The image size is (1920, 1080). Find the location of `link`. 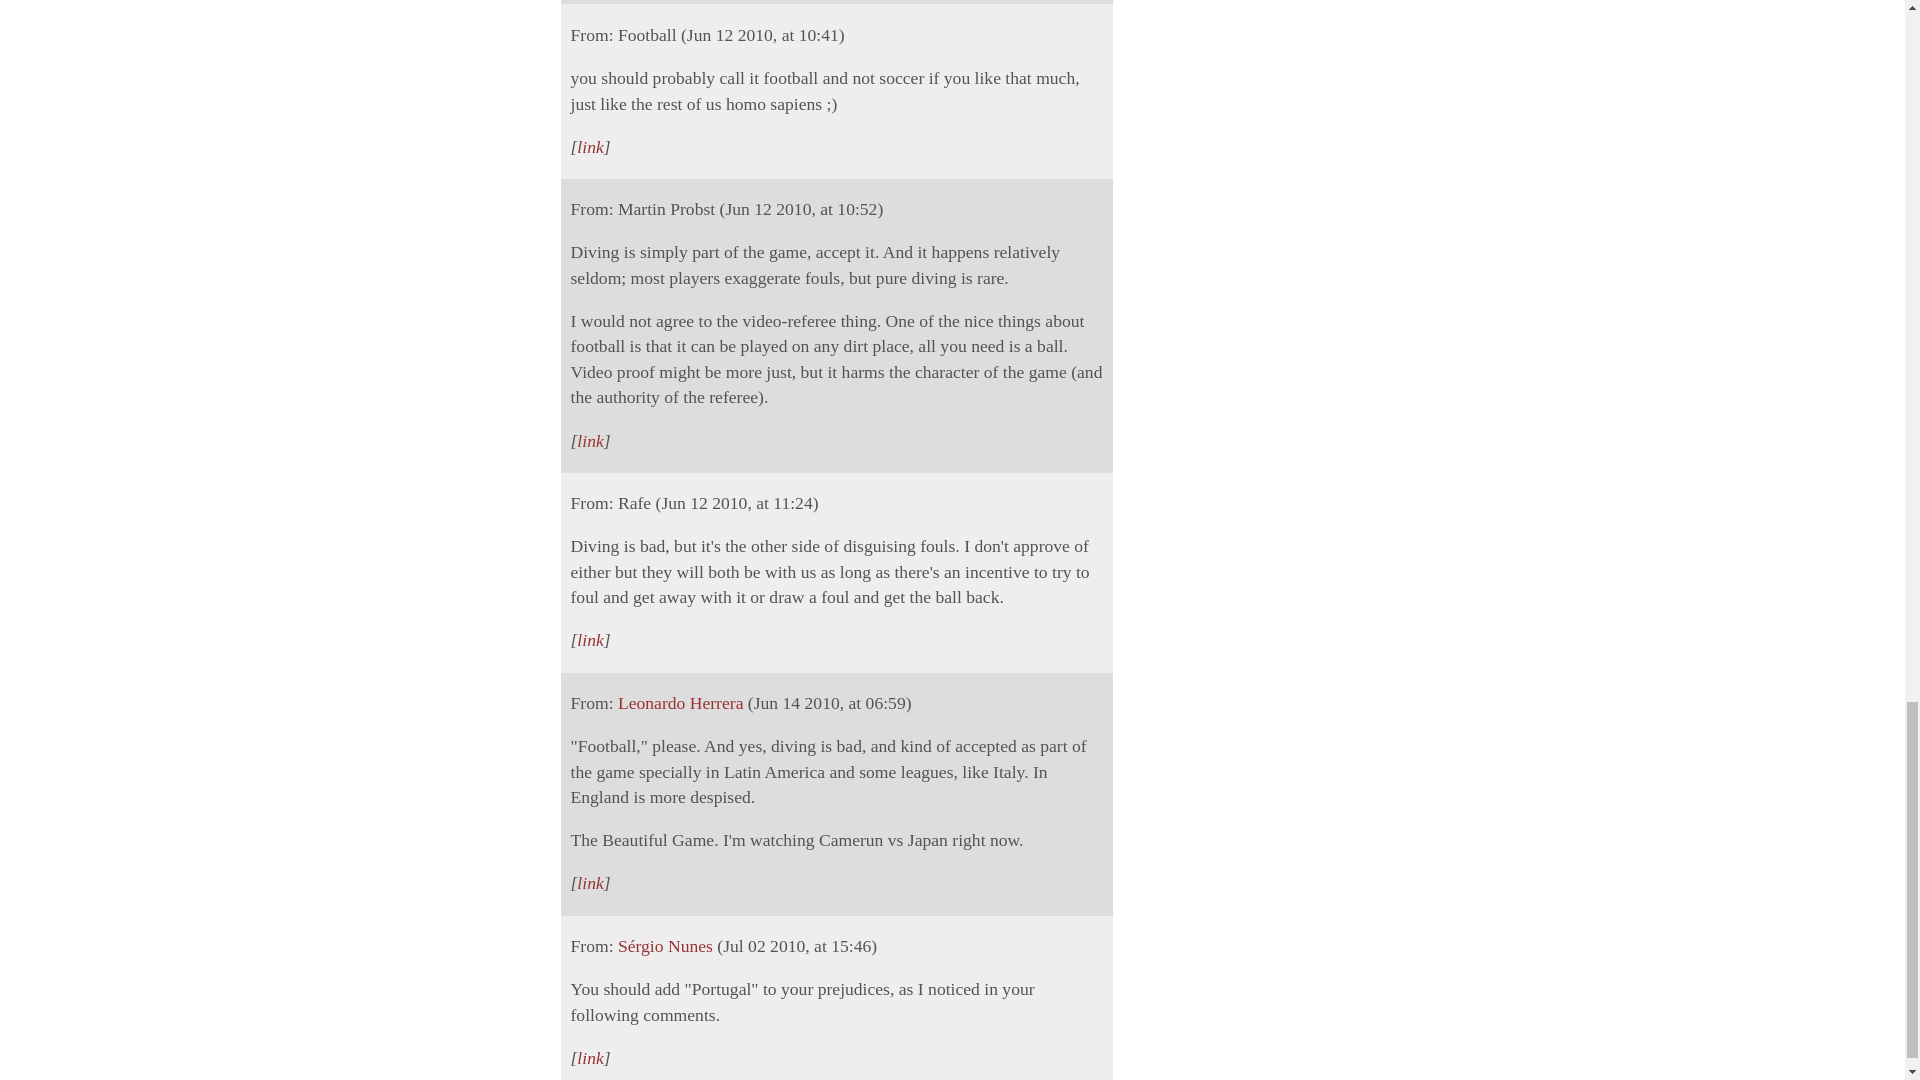

link is located at coordinates (590, 440).